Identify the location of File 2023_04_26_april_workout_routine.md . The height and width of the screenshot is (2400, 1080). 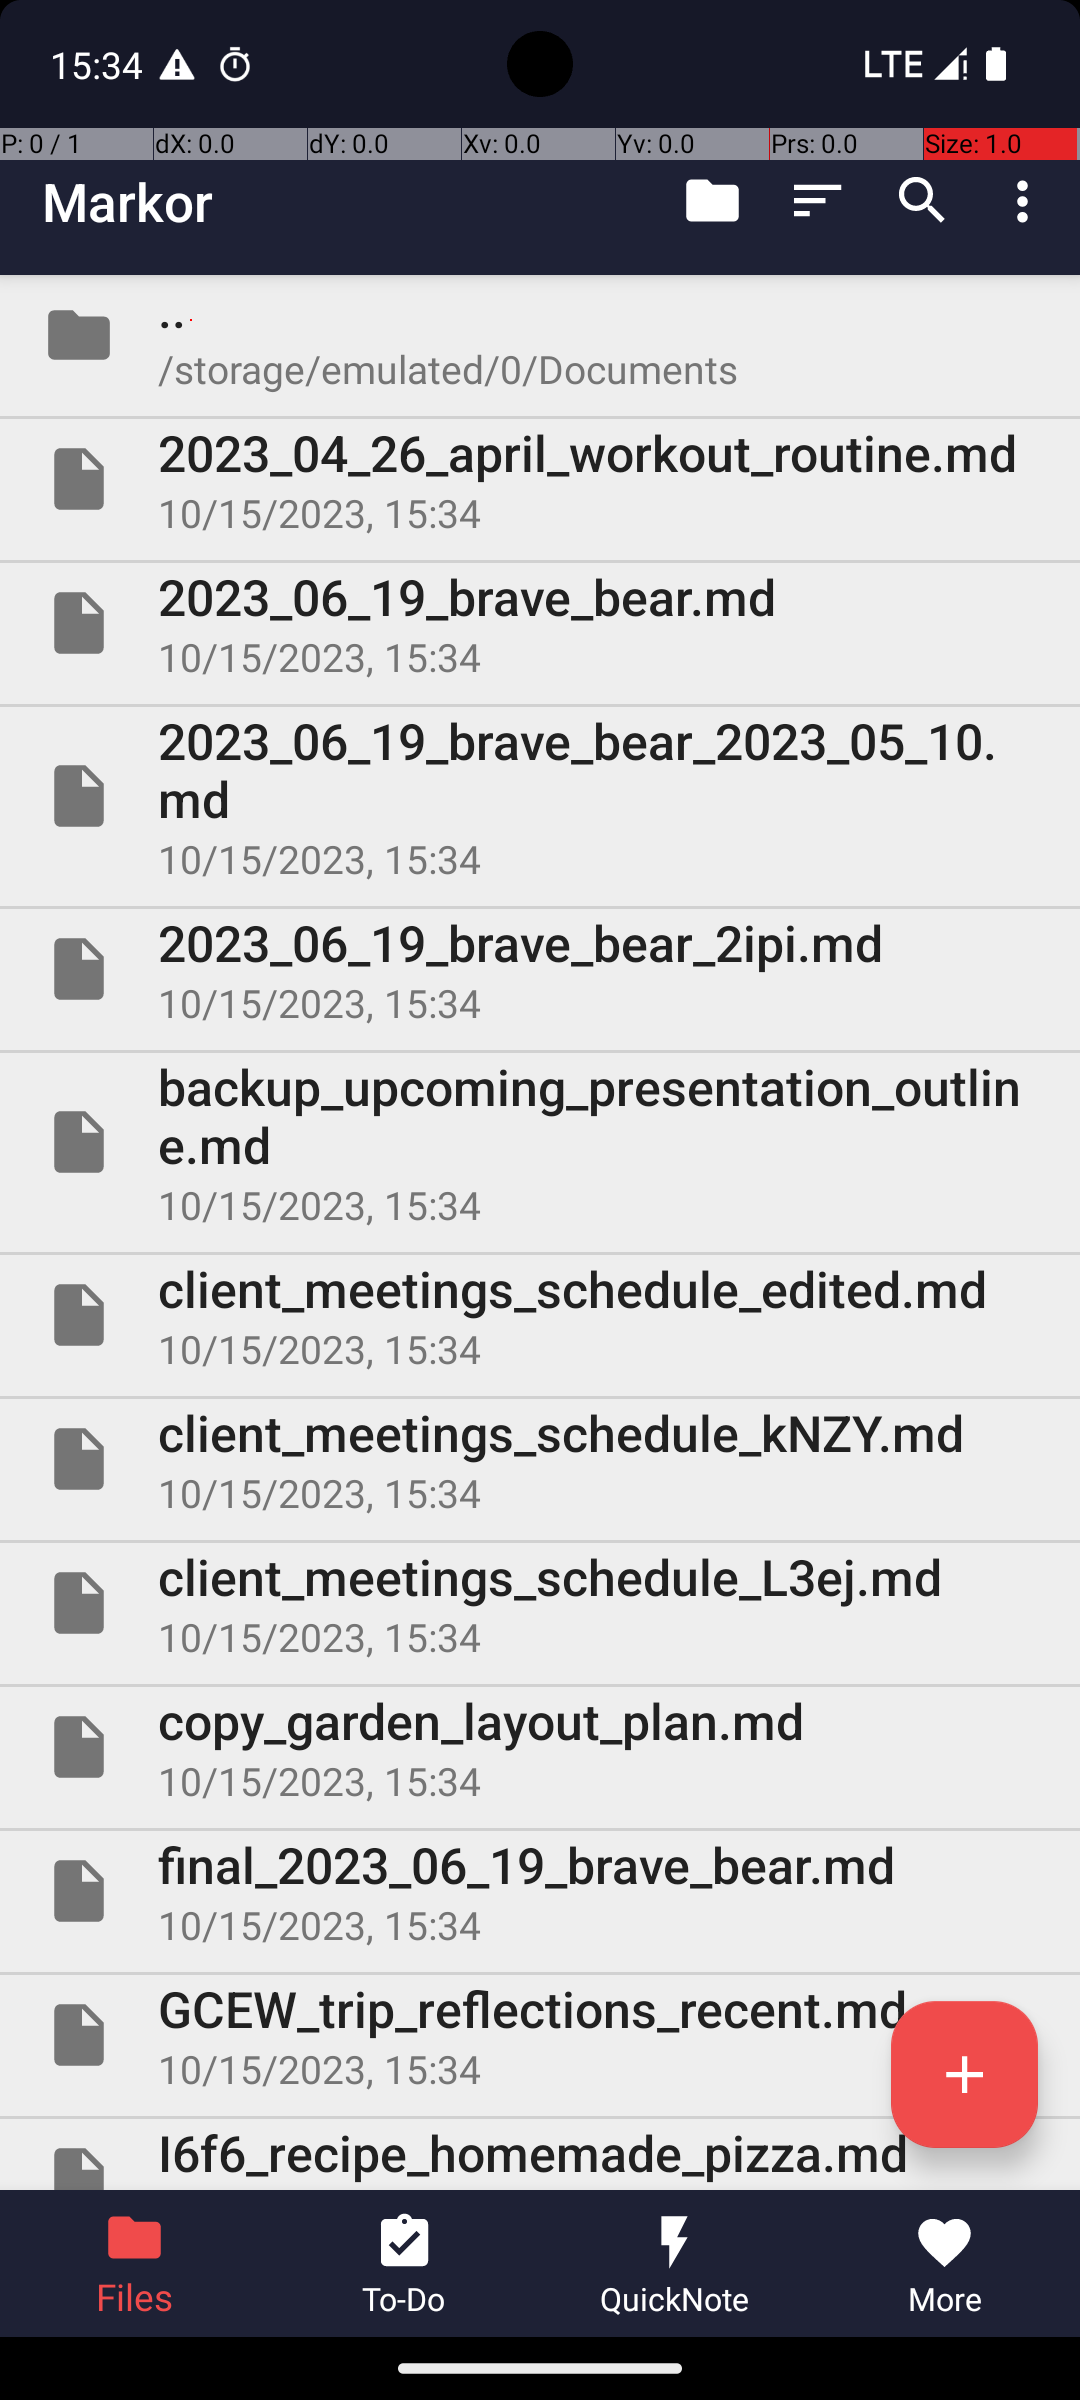
(540, 479).